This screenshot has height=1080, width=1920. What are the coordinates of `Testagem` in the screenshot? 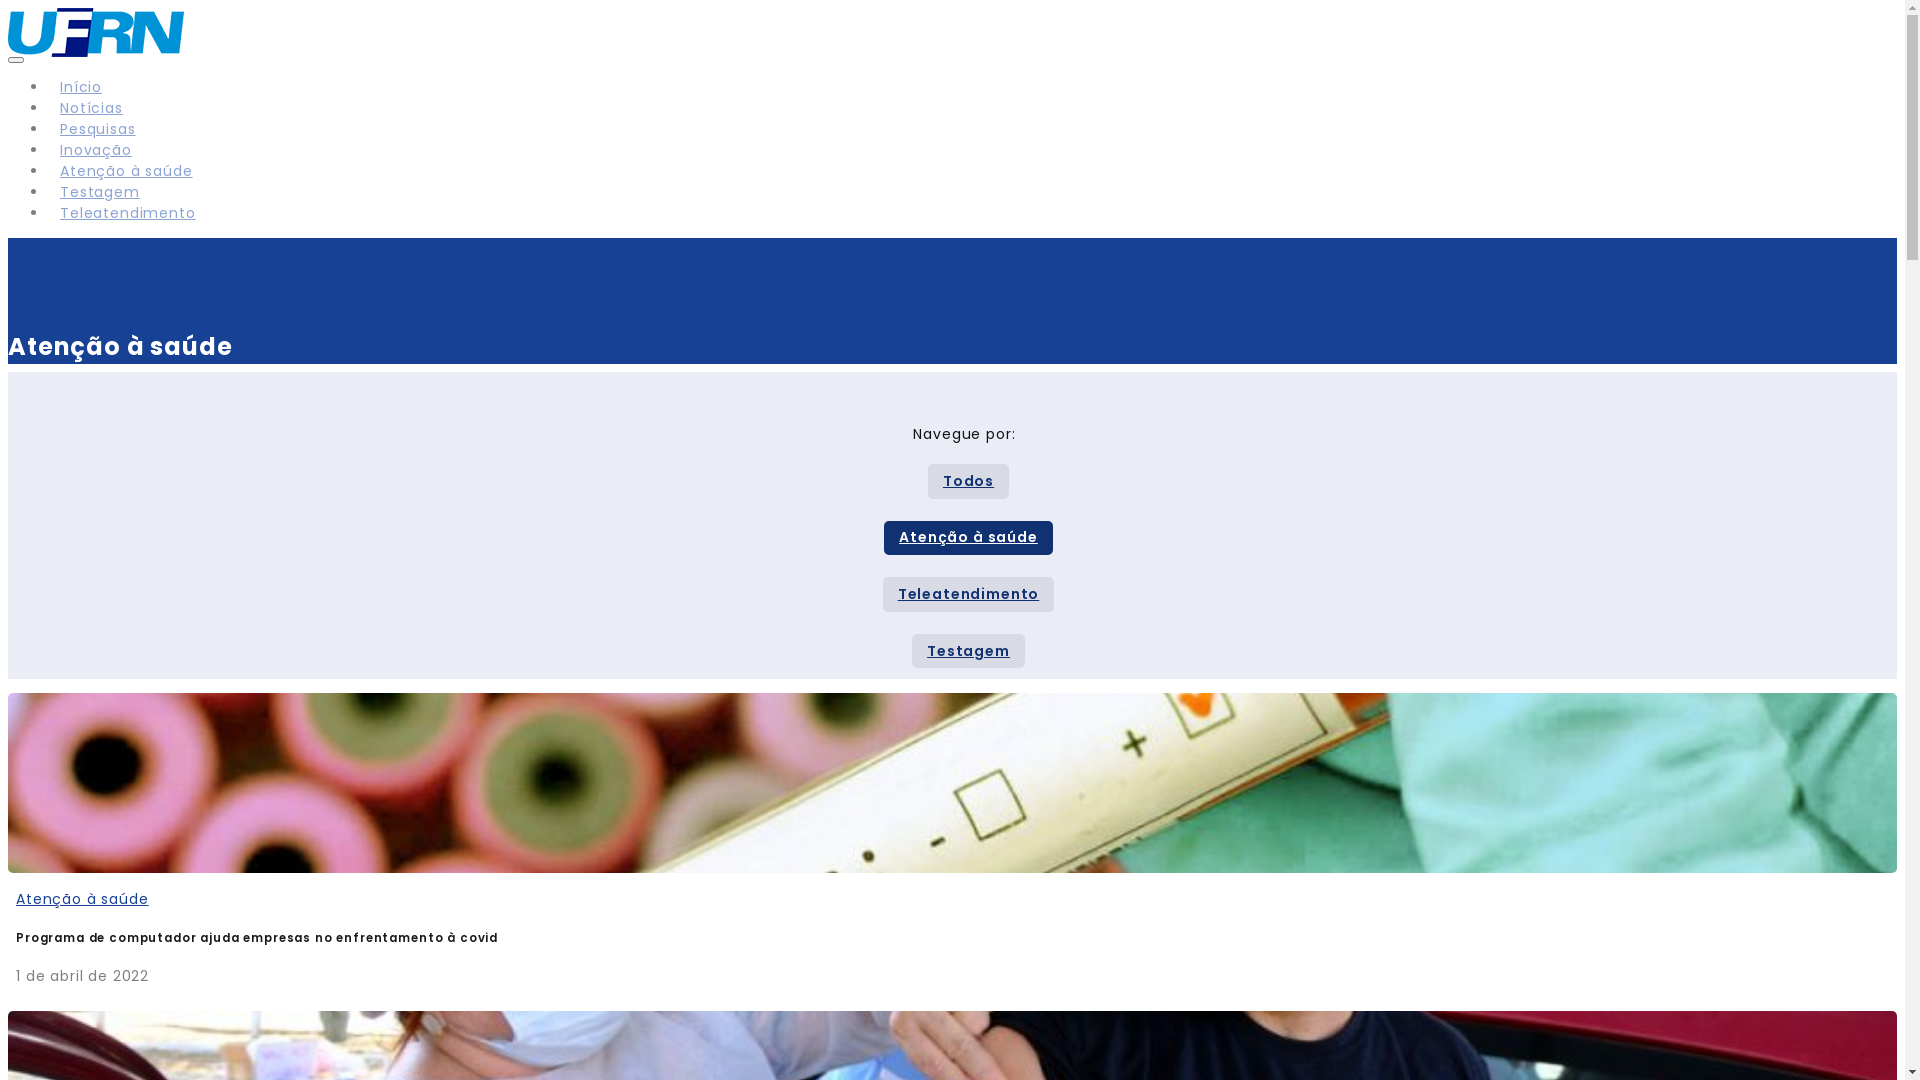 It's located at (968, 652).